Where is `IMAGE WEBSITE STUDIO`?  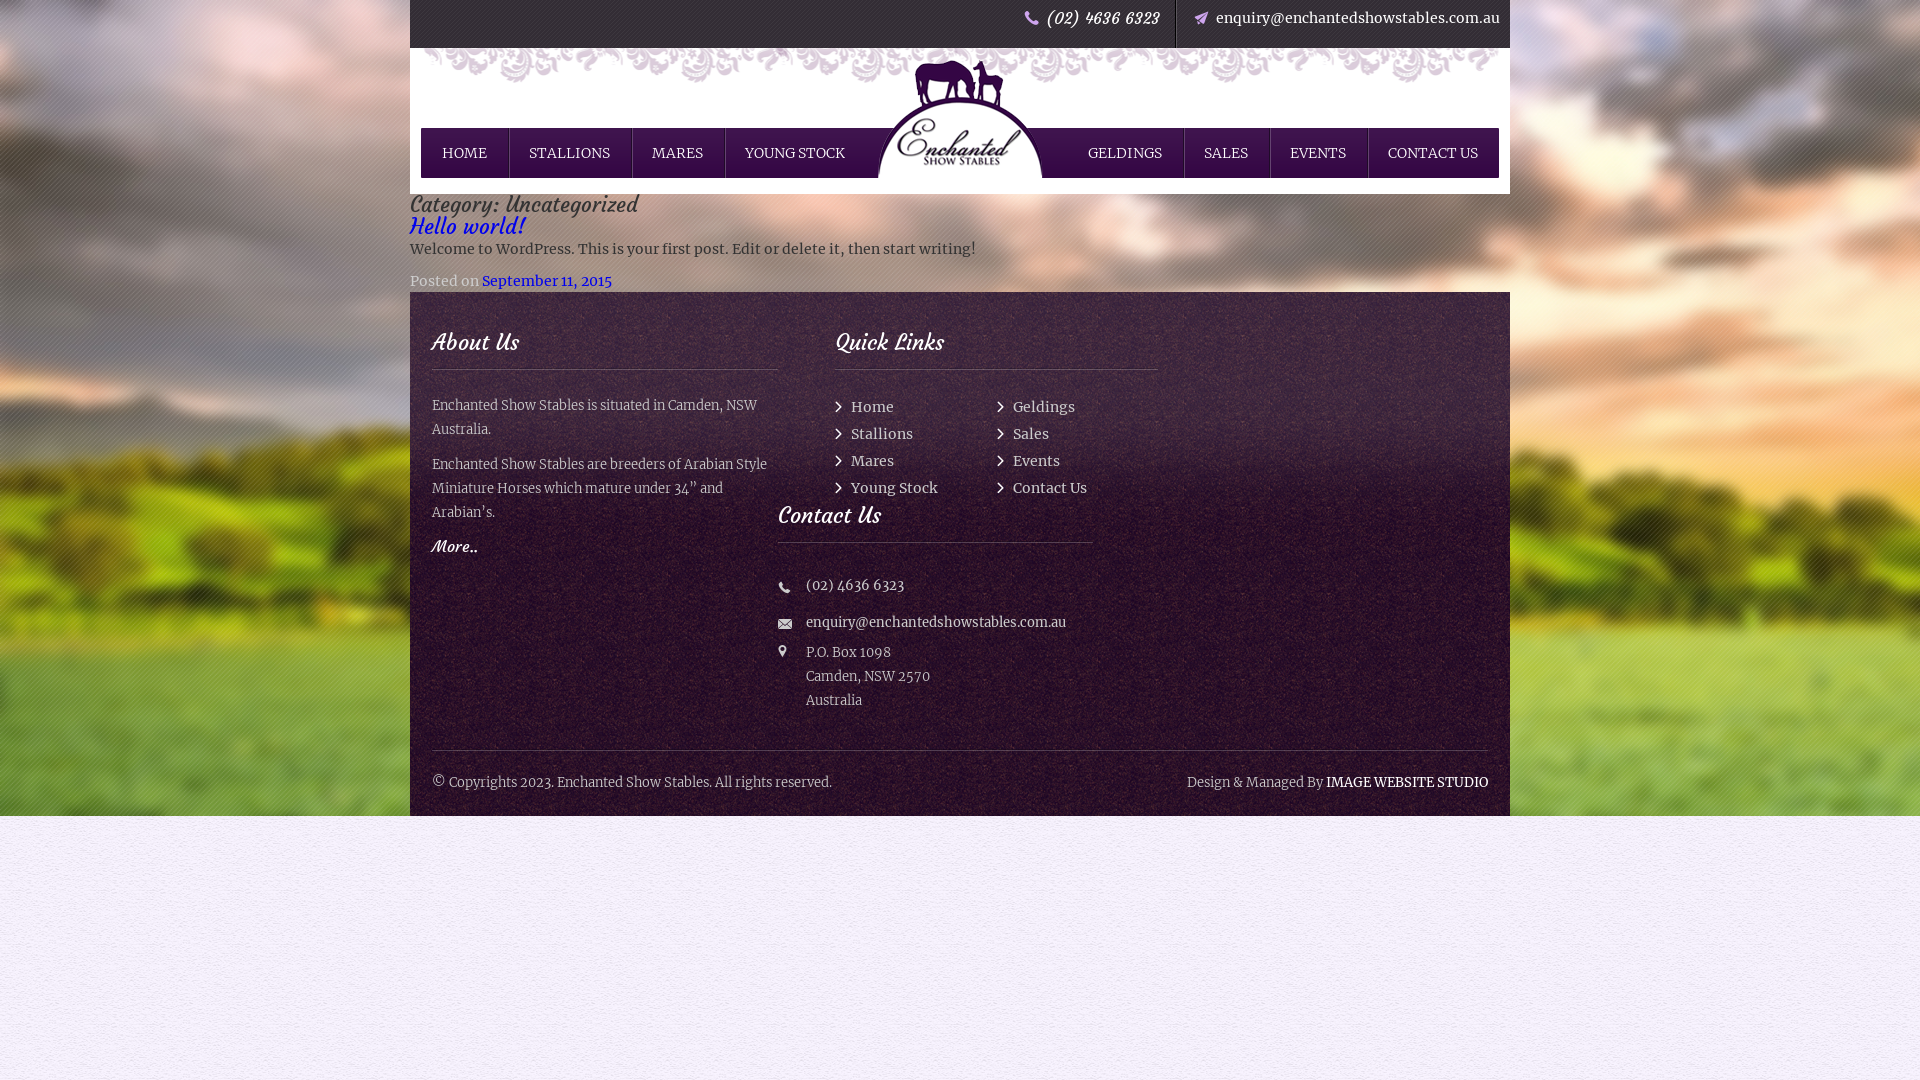 IMAGE WEBSITE STUDIO is located at coordinates (1407, 782).